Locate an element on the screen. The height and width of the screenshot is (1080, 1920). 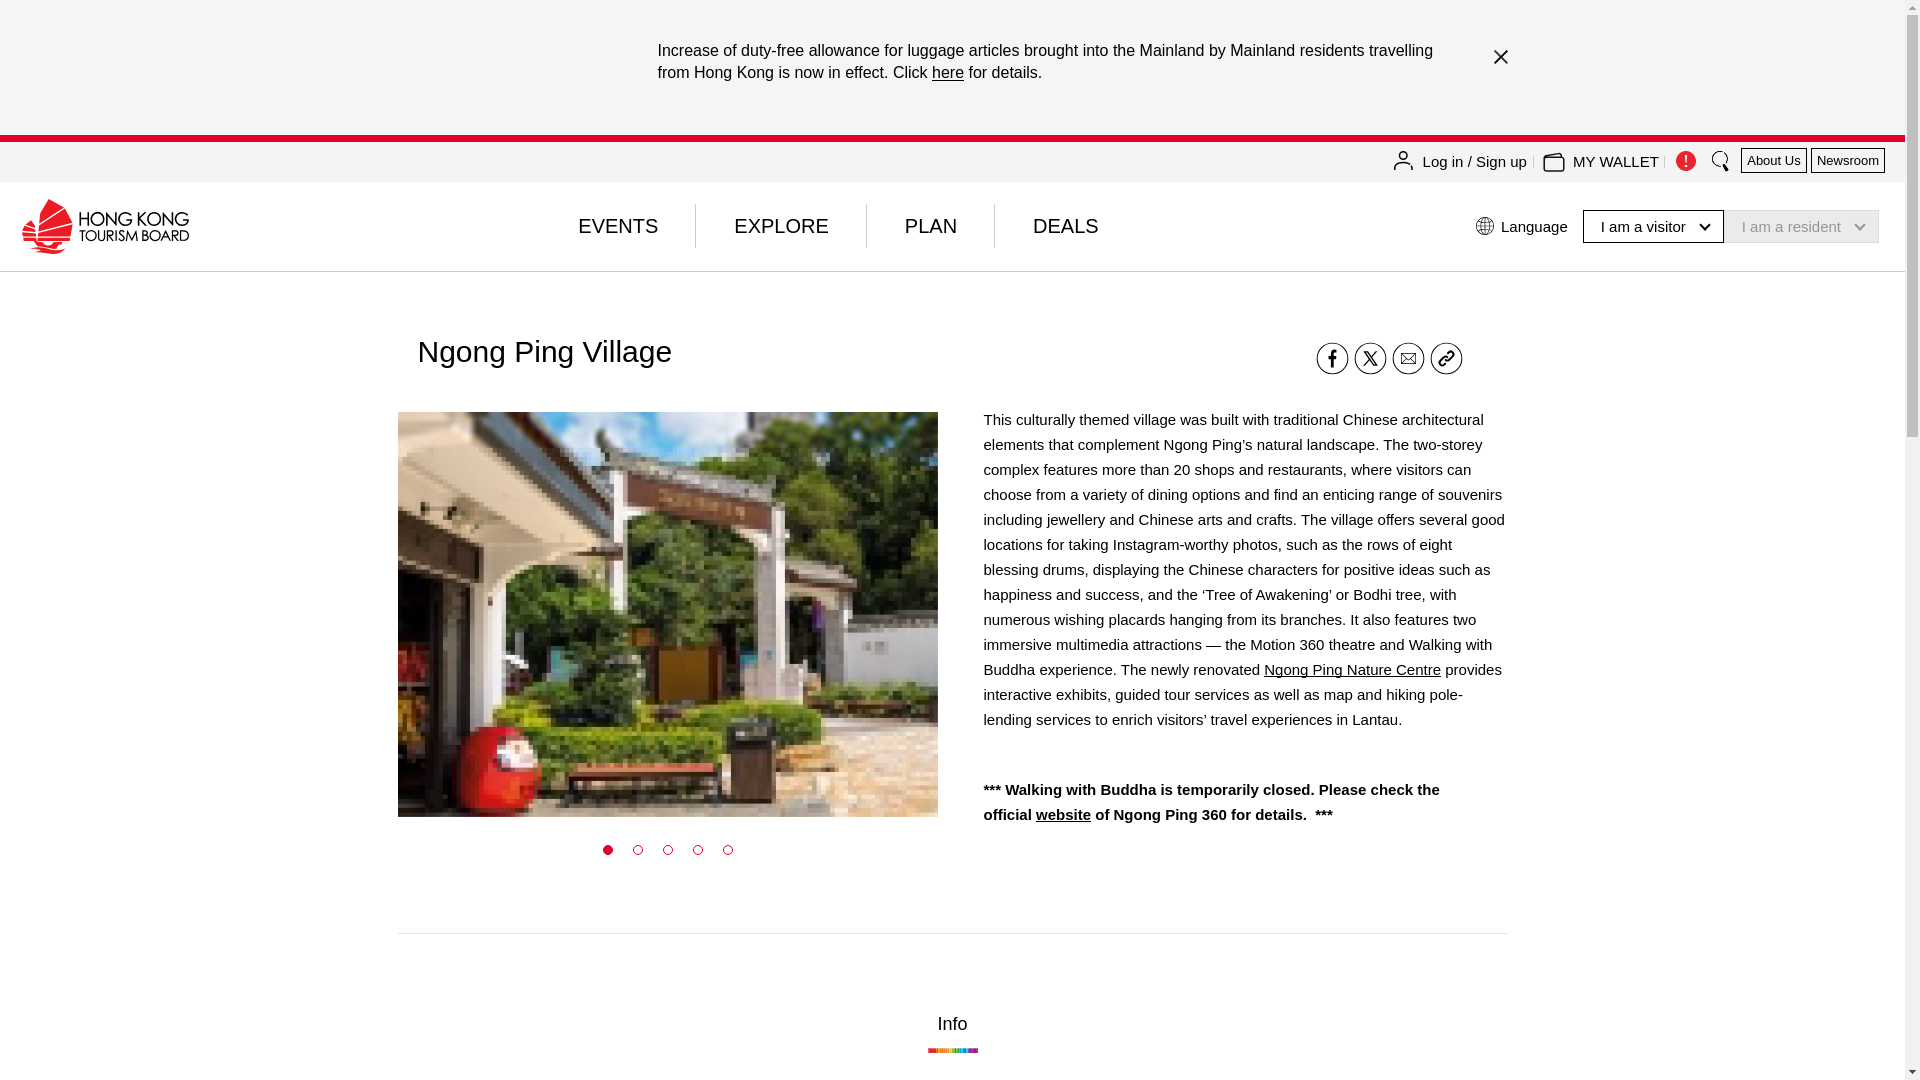
Hong Kong Tourism Board is located at coordinates (104, 226).